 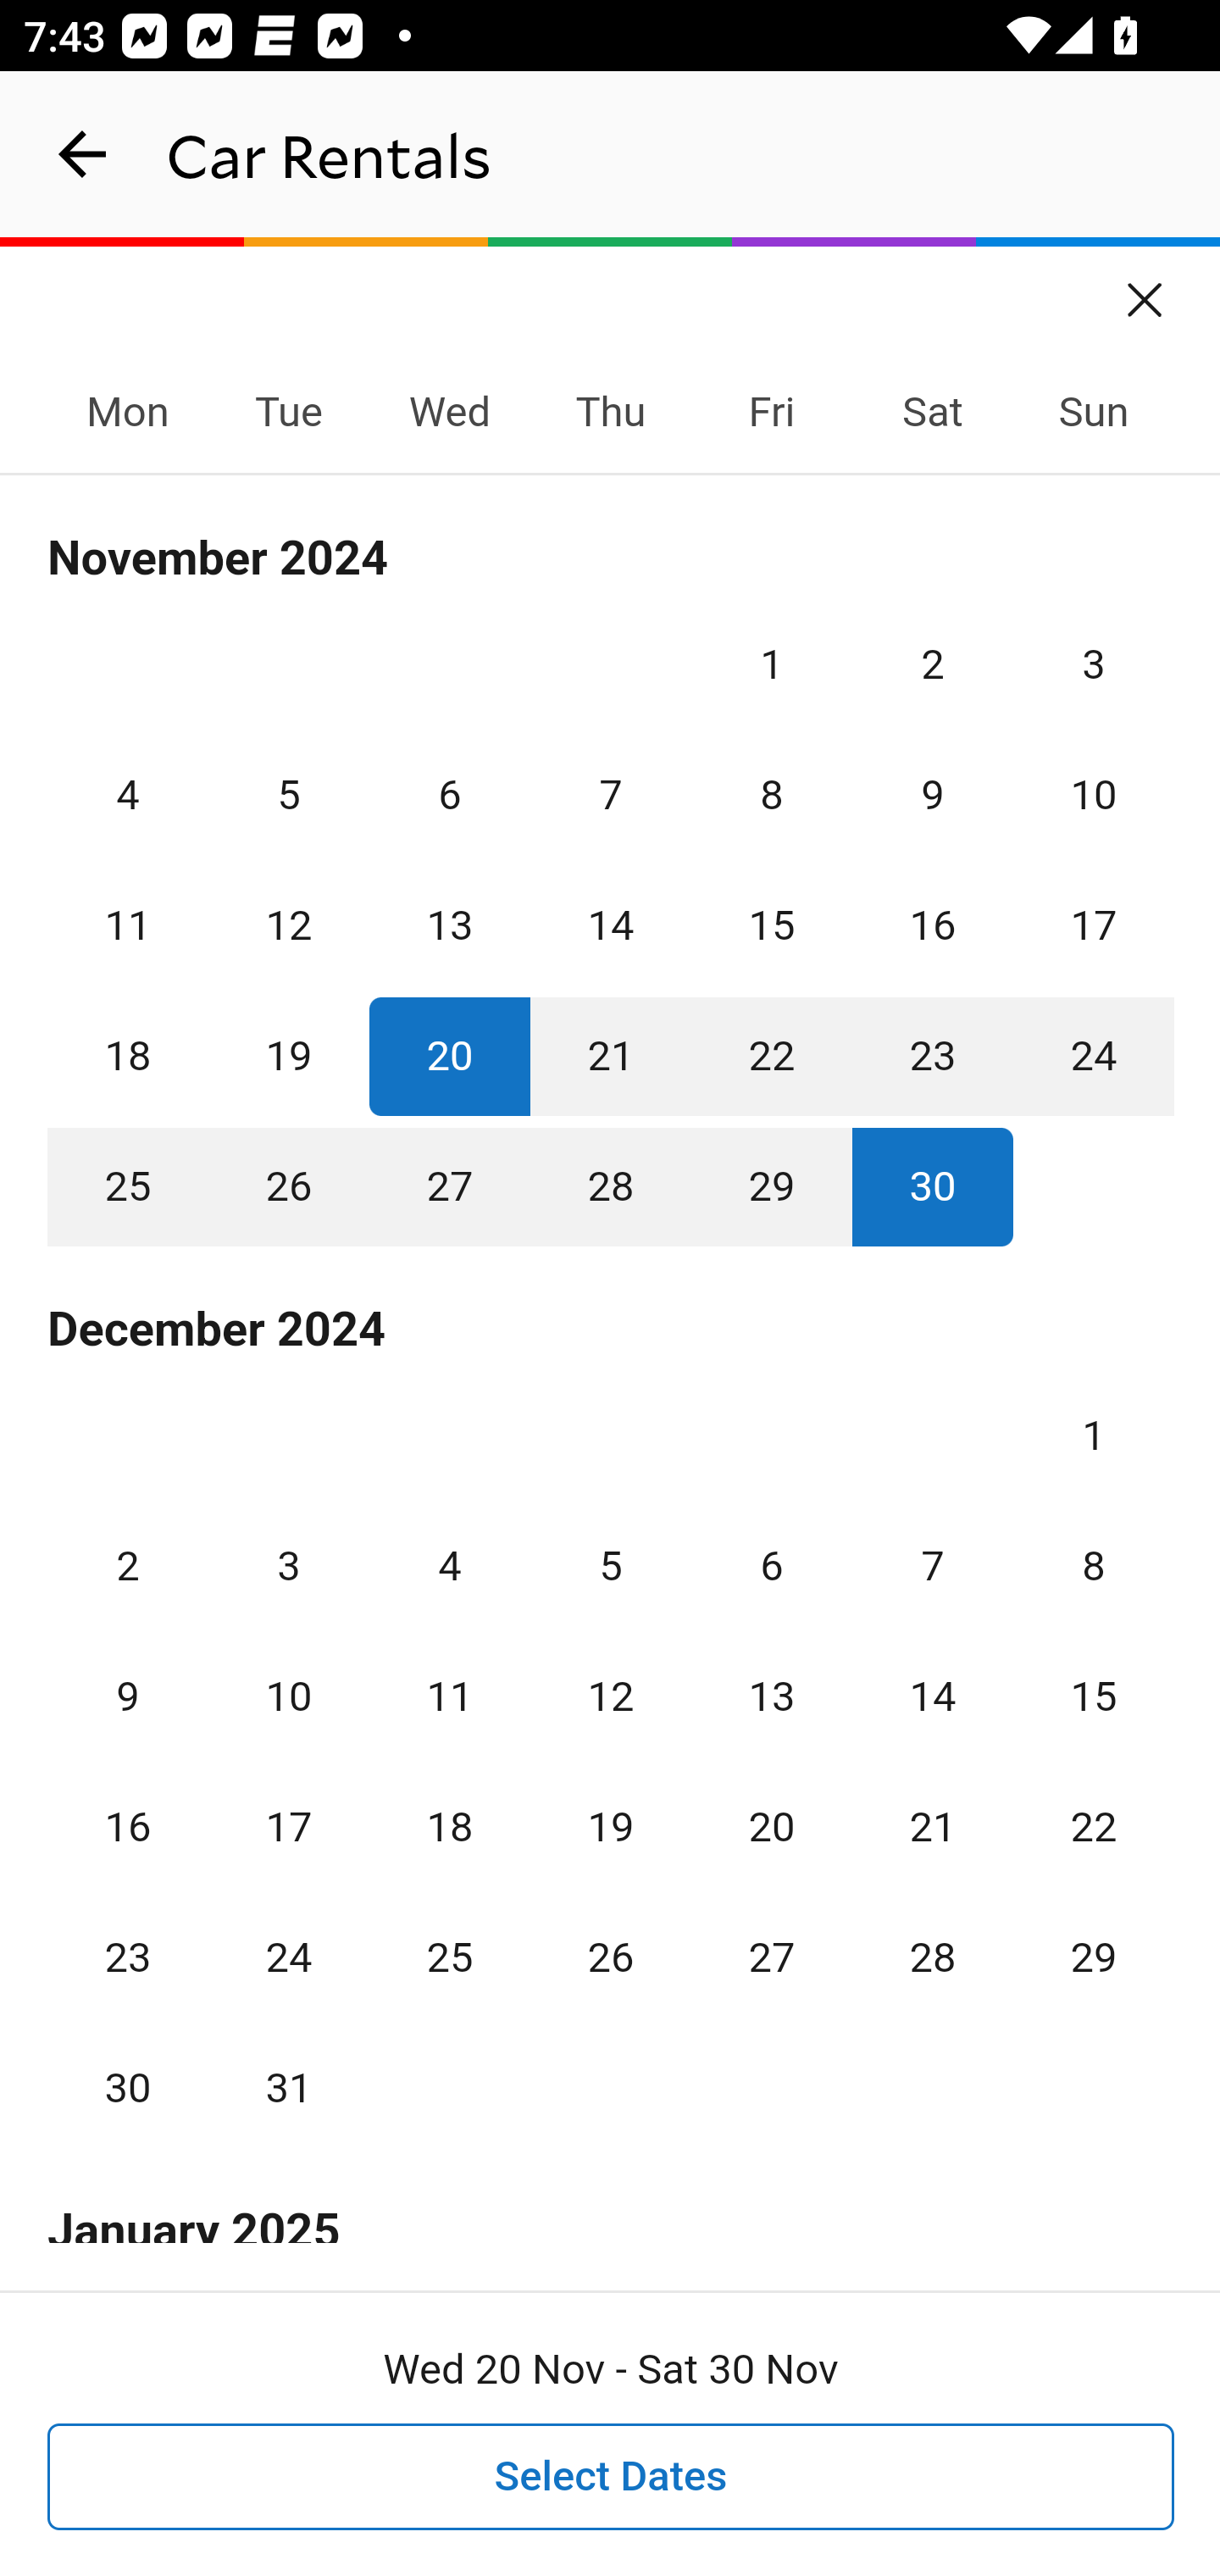 What do you see at coordinates (772, 1056) in the screenshot?
I see `22 November 2024` at bounding box center [772, 1056].